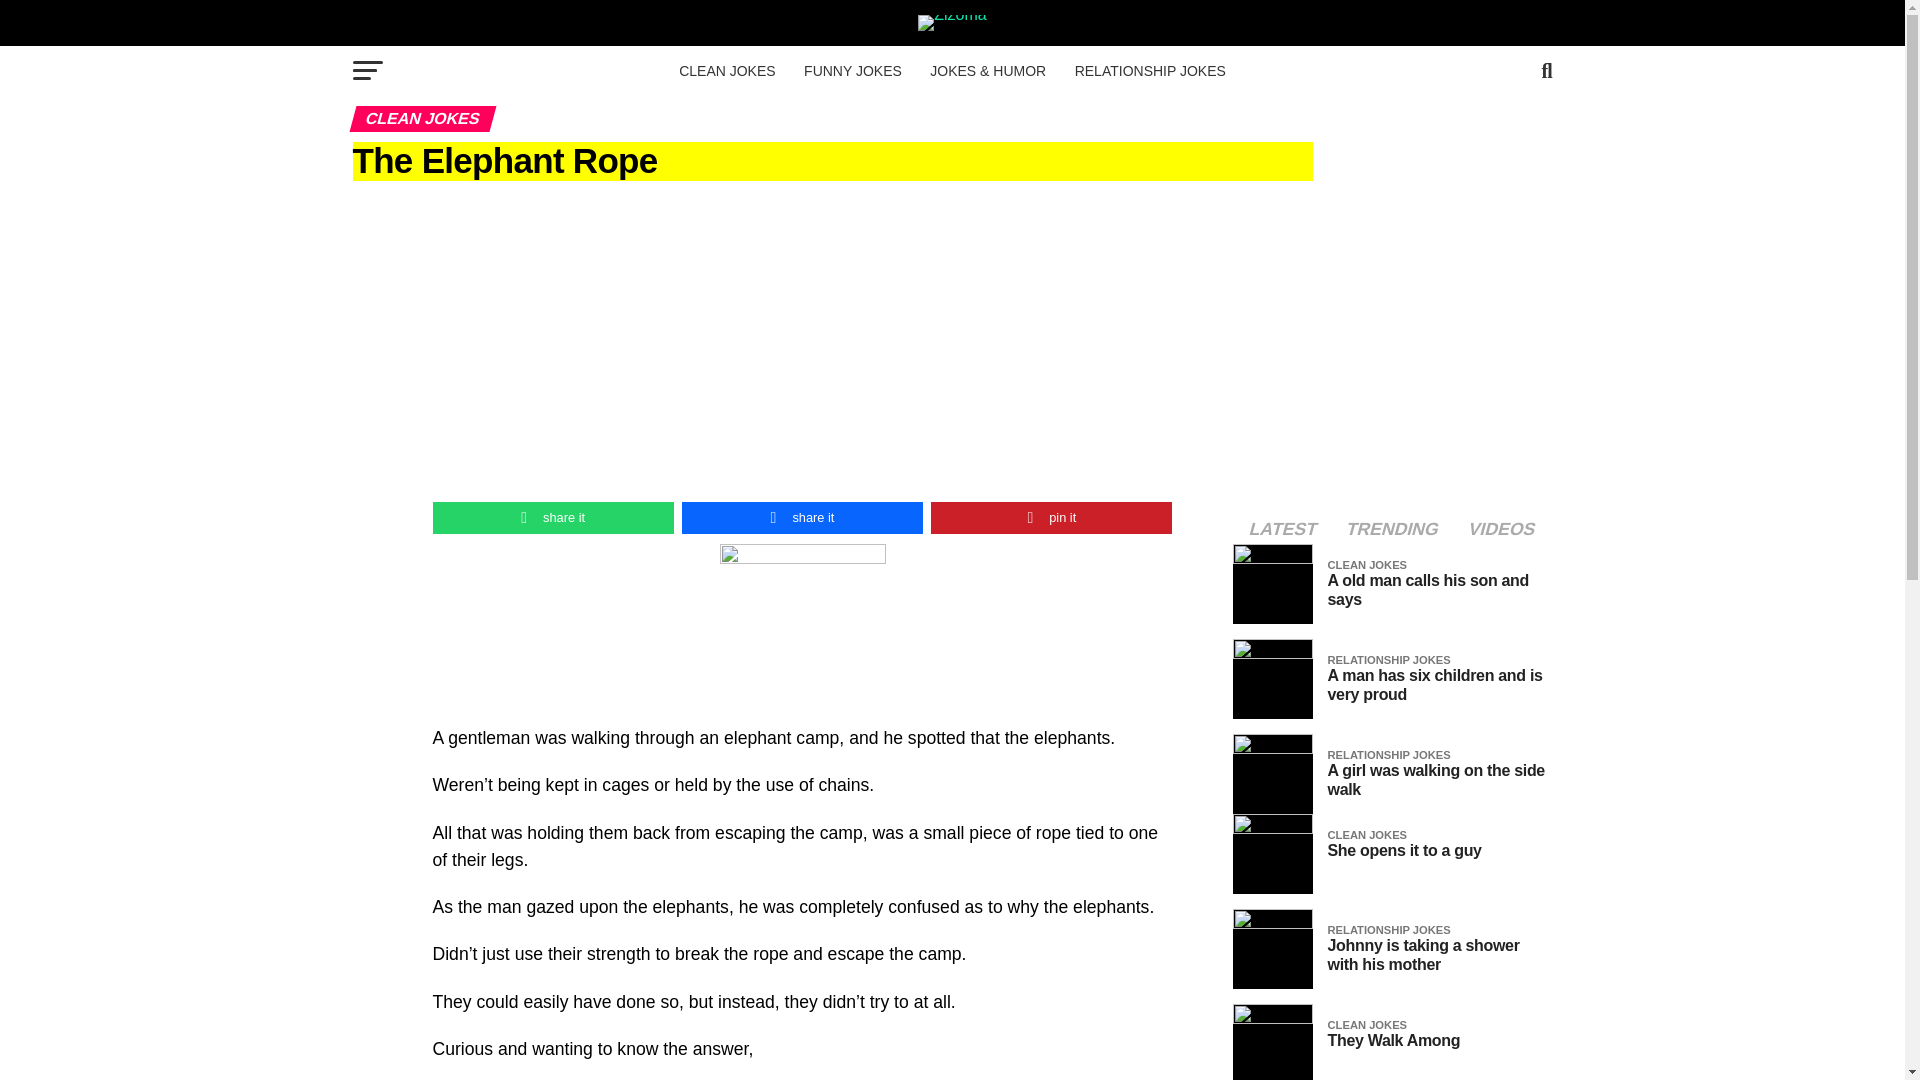 The image size is (1920, 1080). Describe the element at coordinates (1283, 529) in the screenshot. I see `LATEST` at that location.